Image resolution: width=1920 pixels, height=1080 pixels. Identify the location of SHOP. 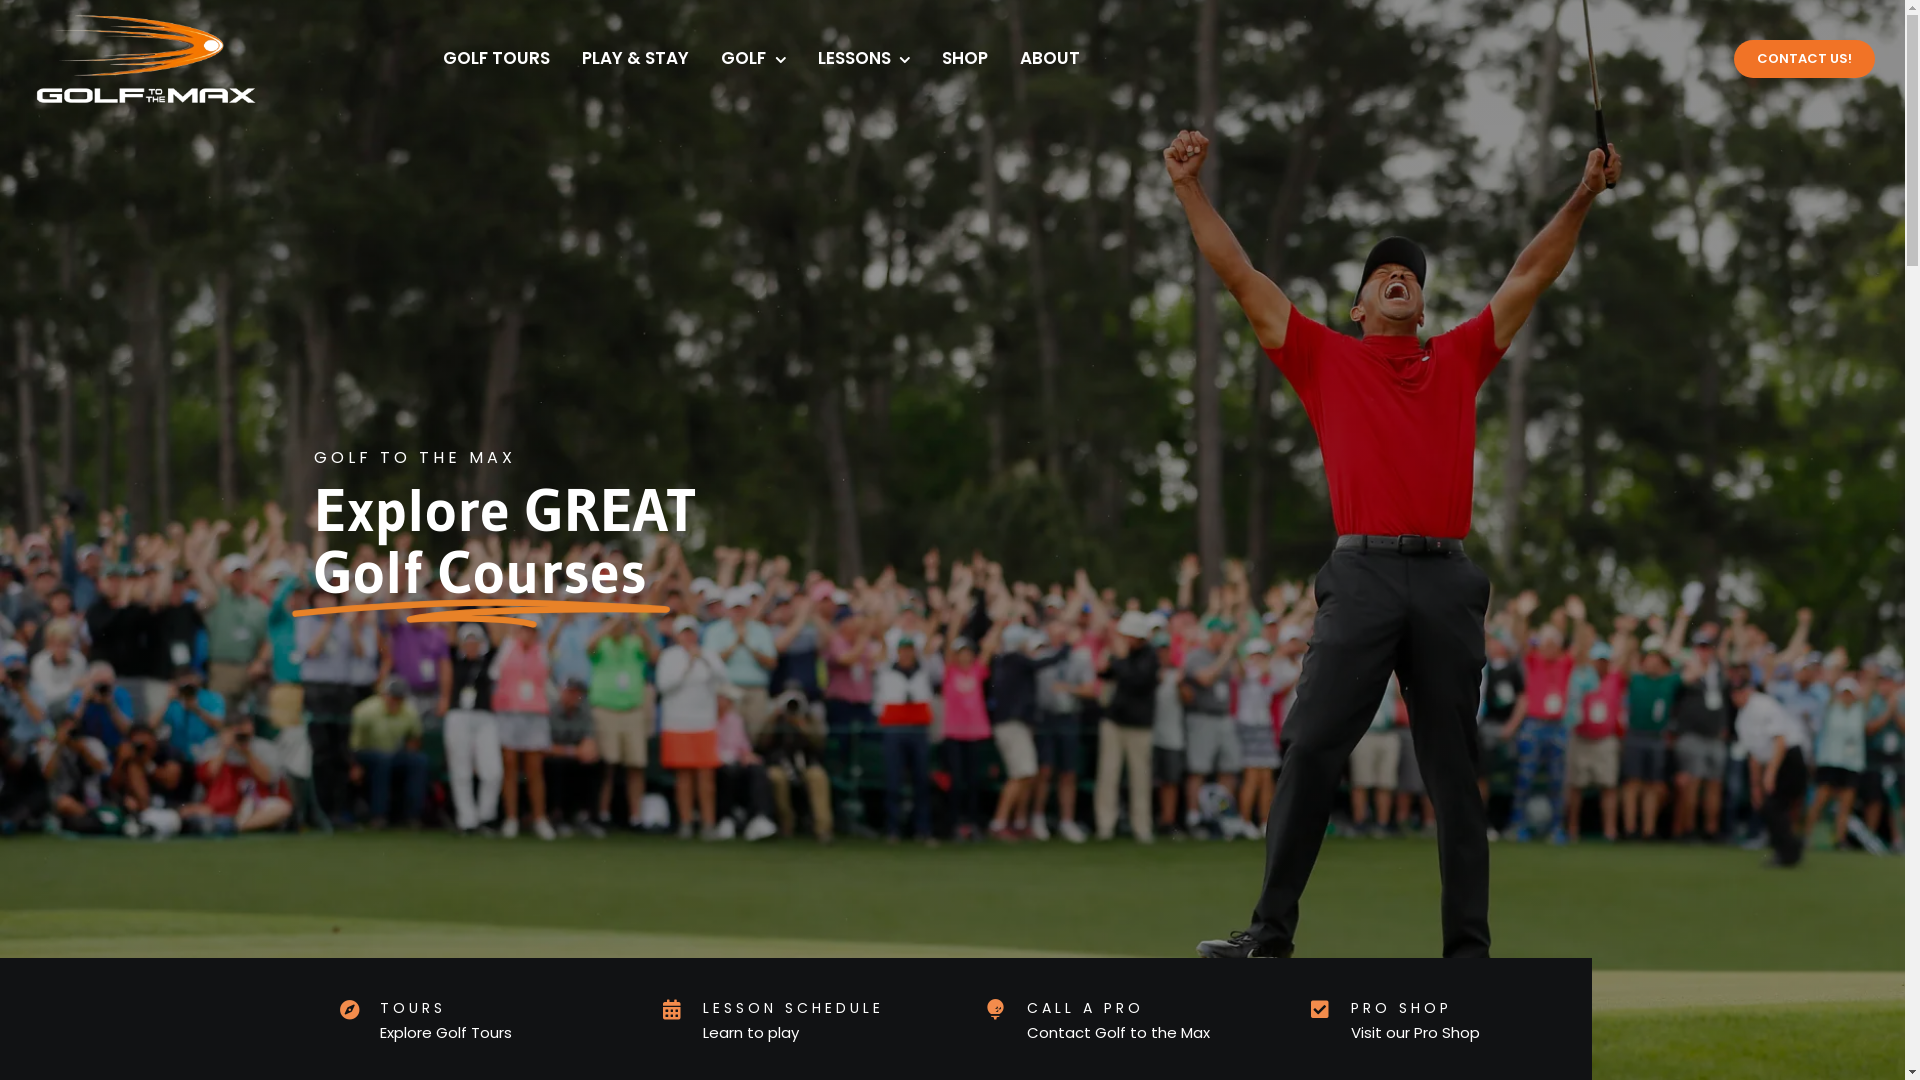
(965, 59).